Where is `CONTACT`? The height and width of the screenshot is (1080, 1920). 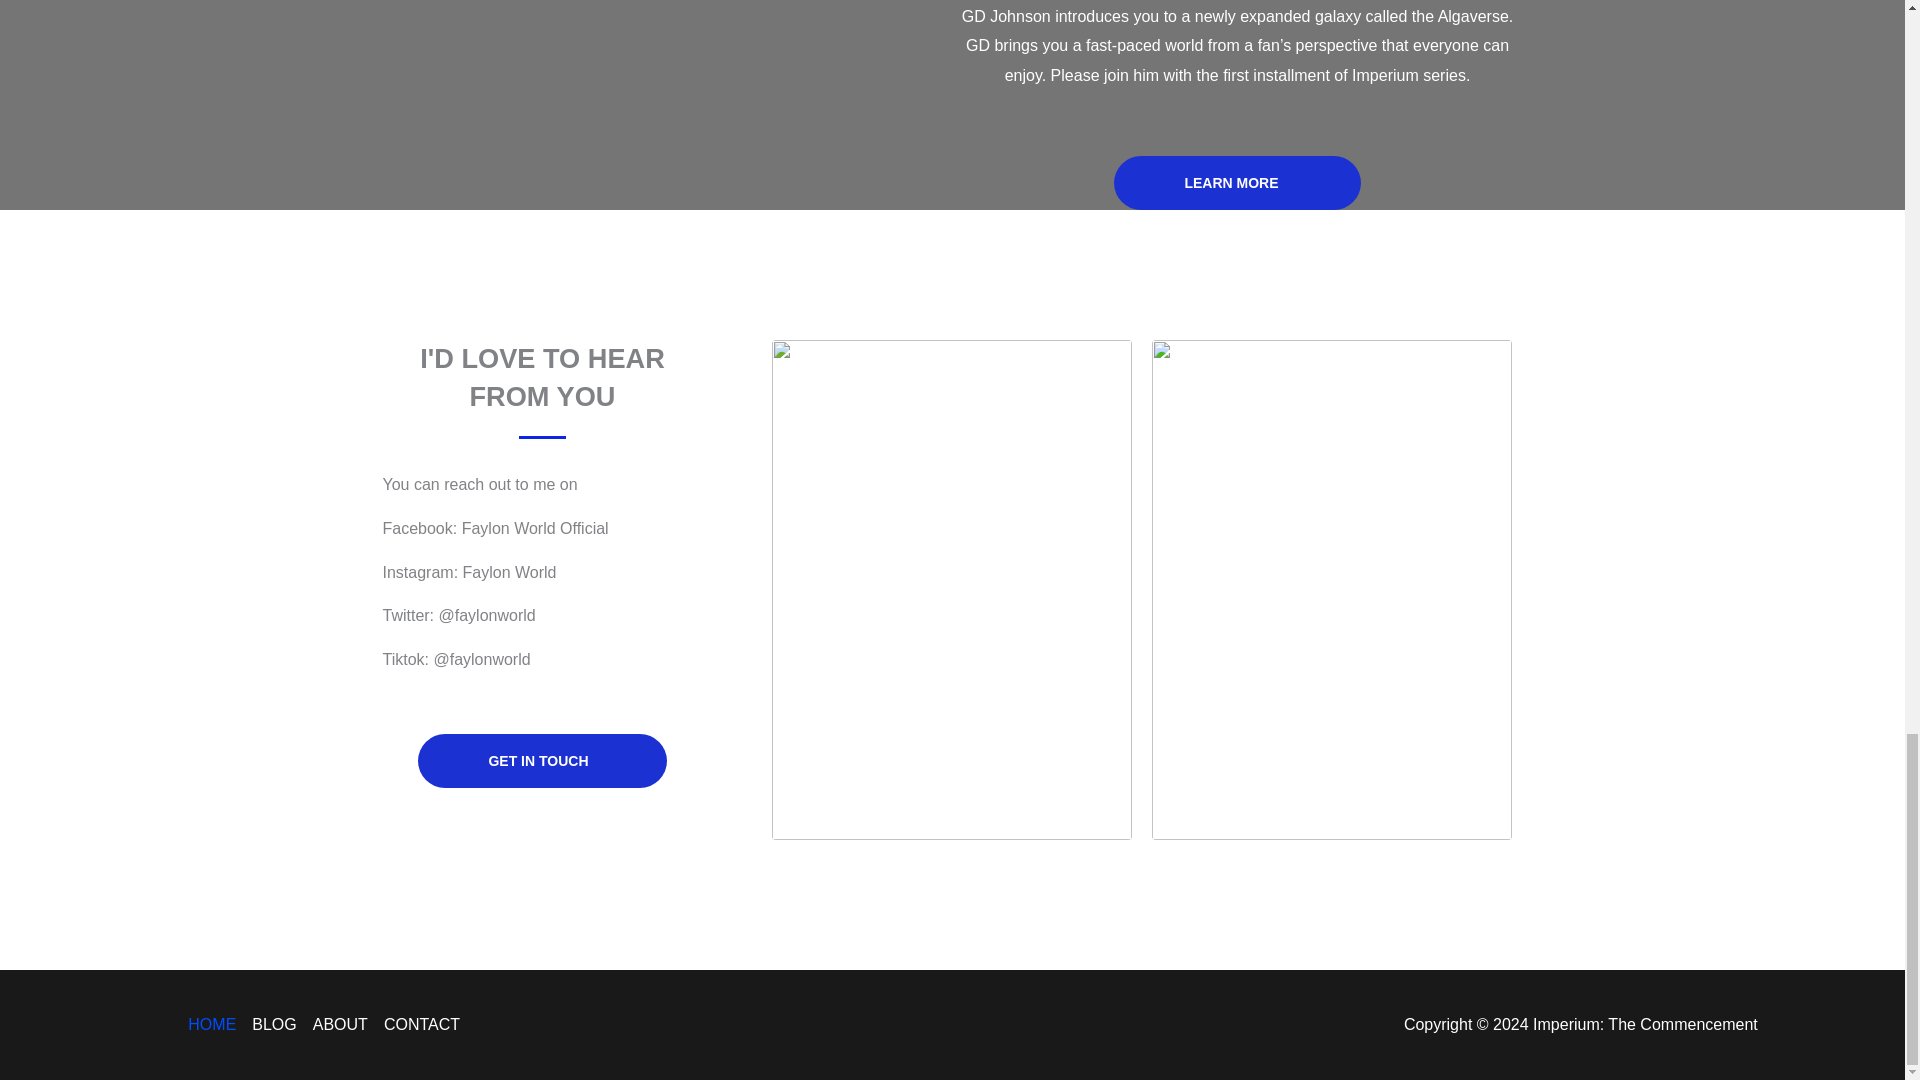 CONTACT is located at coordinates (418, 1024).